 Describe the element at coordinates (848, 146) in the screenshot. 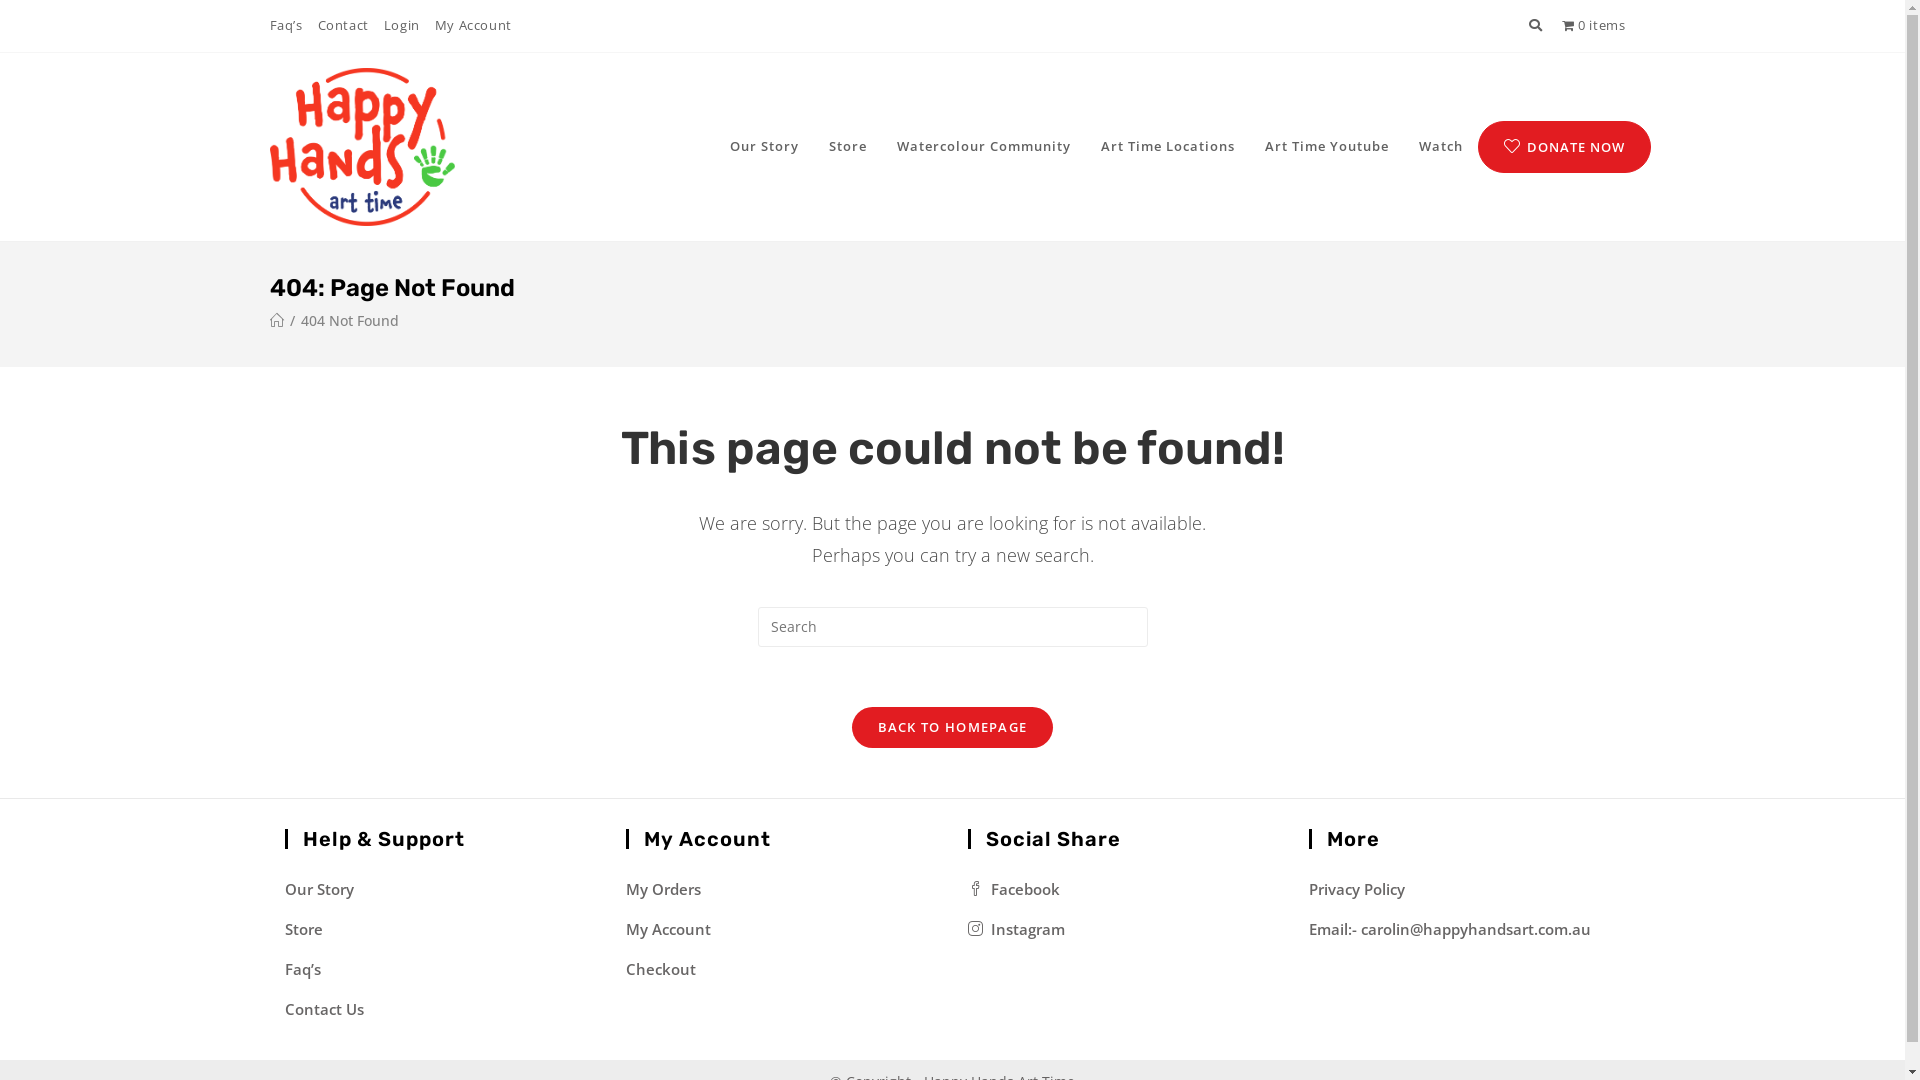

I see `Store` at that location.